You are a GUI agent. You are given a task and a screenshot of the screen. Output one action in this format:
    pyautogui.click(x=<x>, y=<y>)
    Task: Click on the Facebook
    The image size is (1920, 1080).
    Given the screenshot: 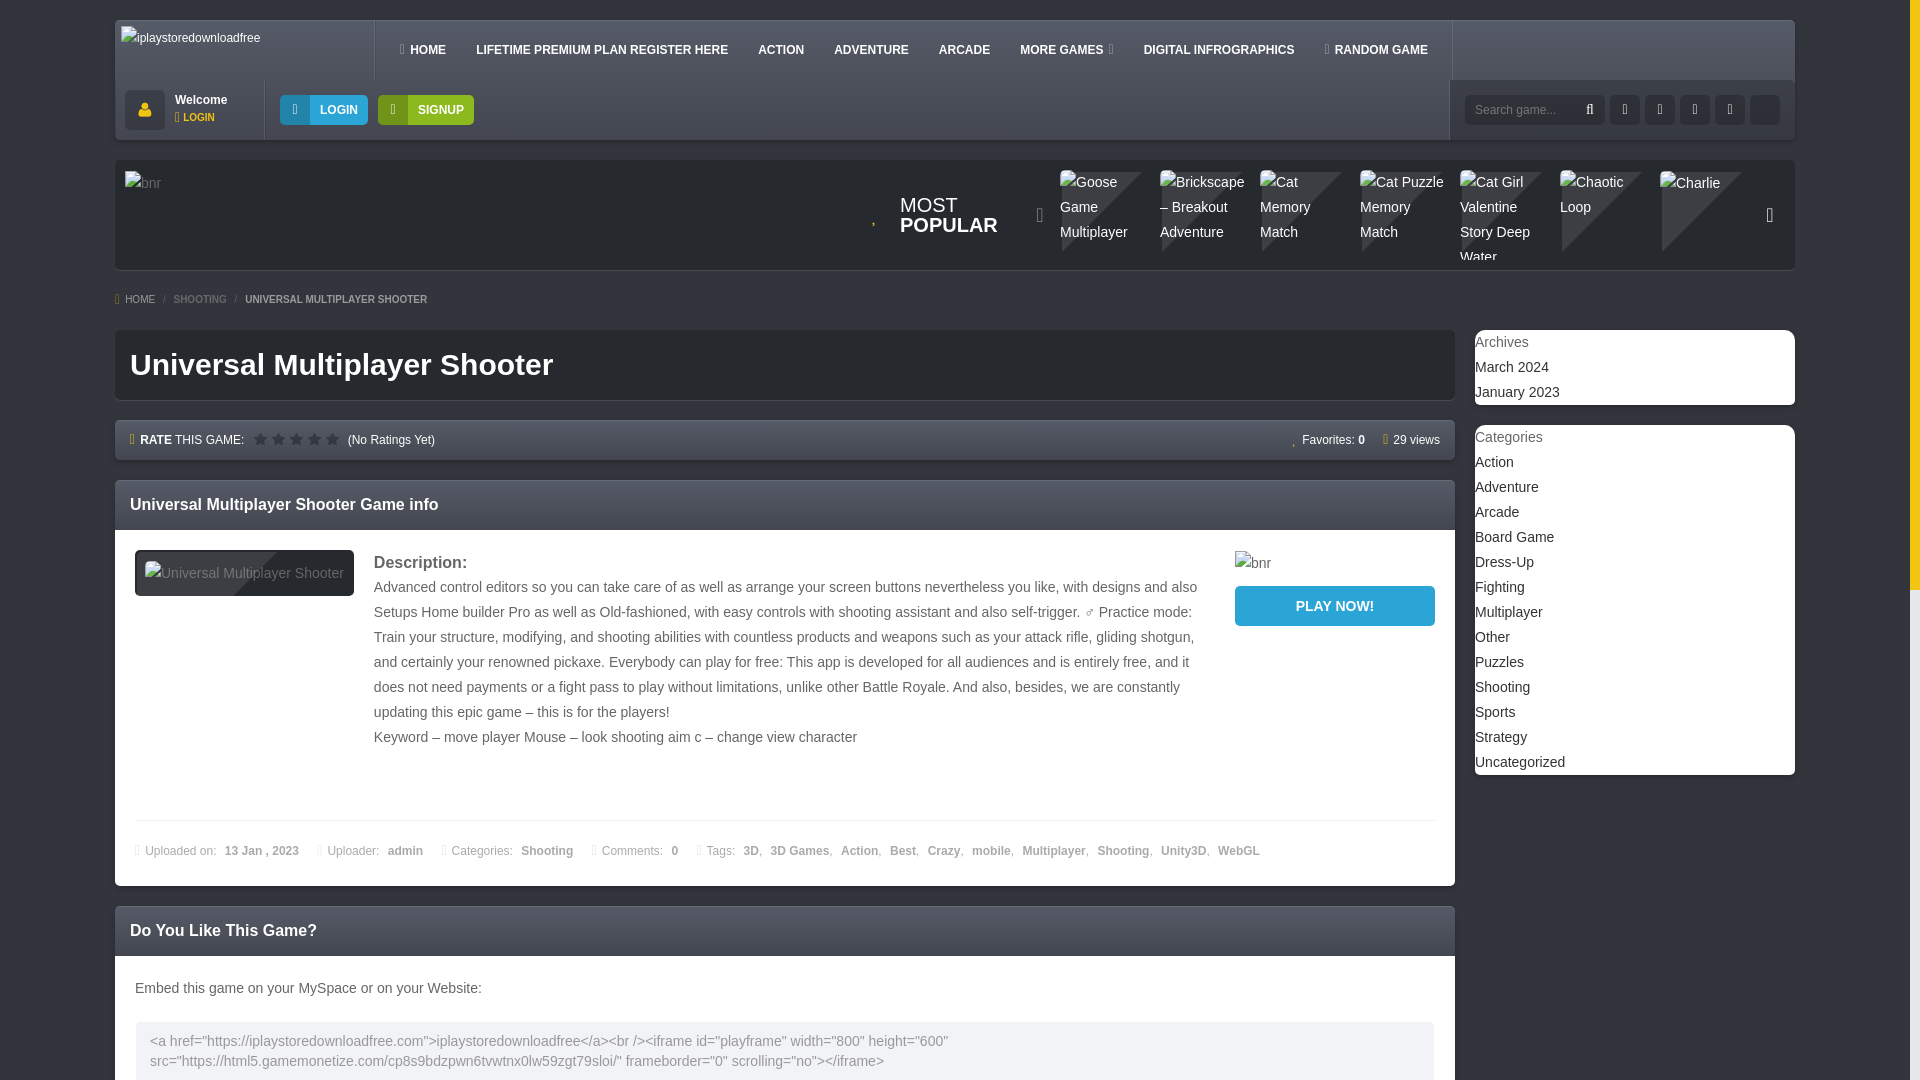 What is the action you would take?
    pyautogui.click(x=1624, y=110)
    